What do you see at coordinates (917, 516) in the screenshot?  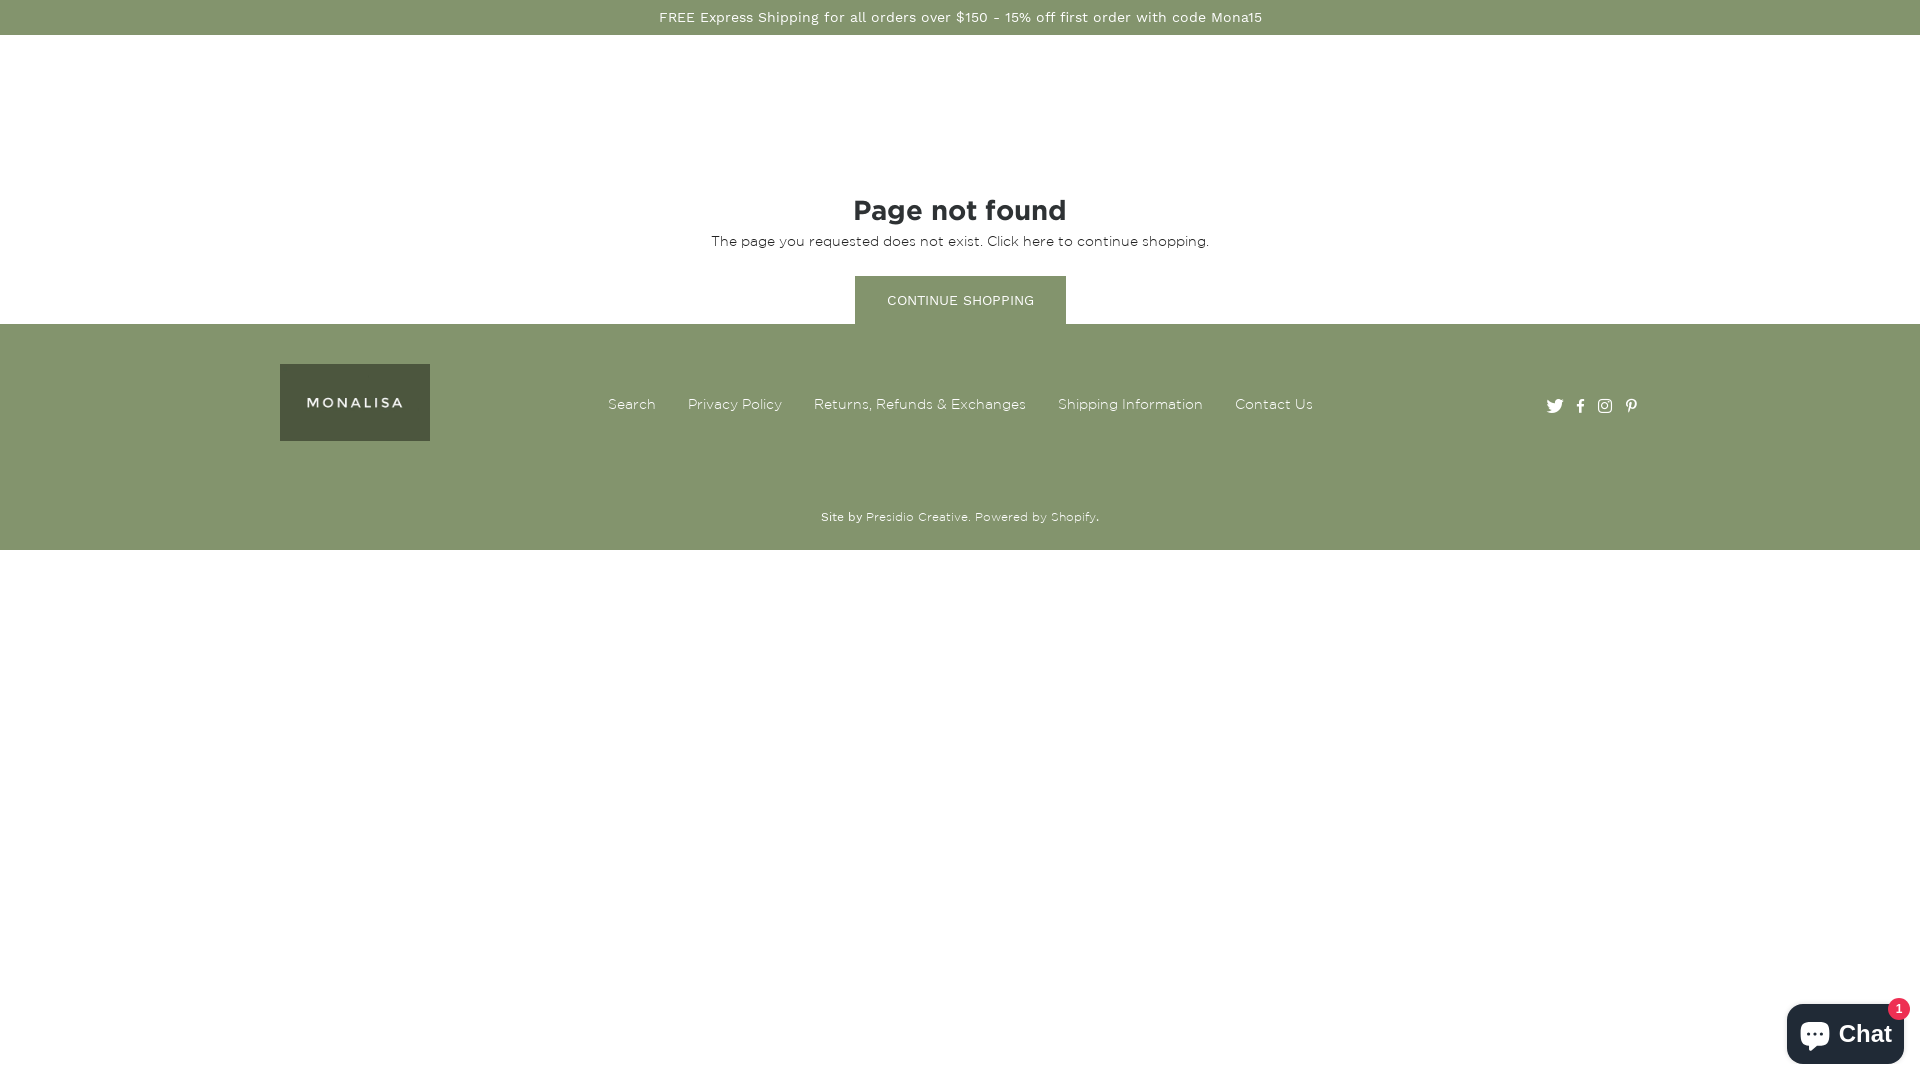 I see `Presidio Creative` at bounding box center [917, 516].